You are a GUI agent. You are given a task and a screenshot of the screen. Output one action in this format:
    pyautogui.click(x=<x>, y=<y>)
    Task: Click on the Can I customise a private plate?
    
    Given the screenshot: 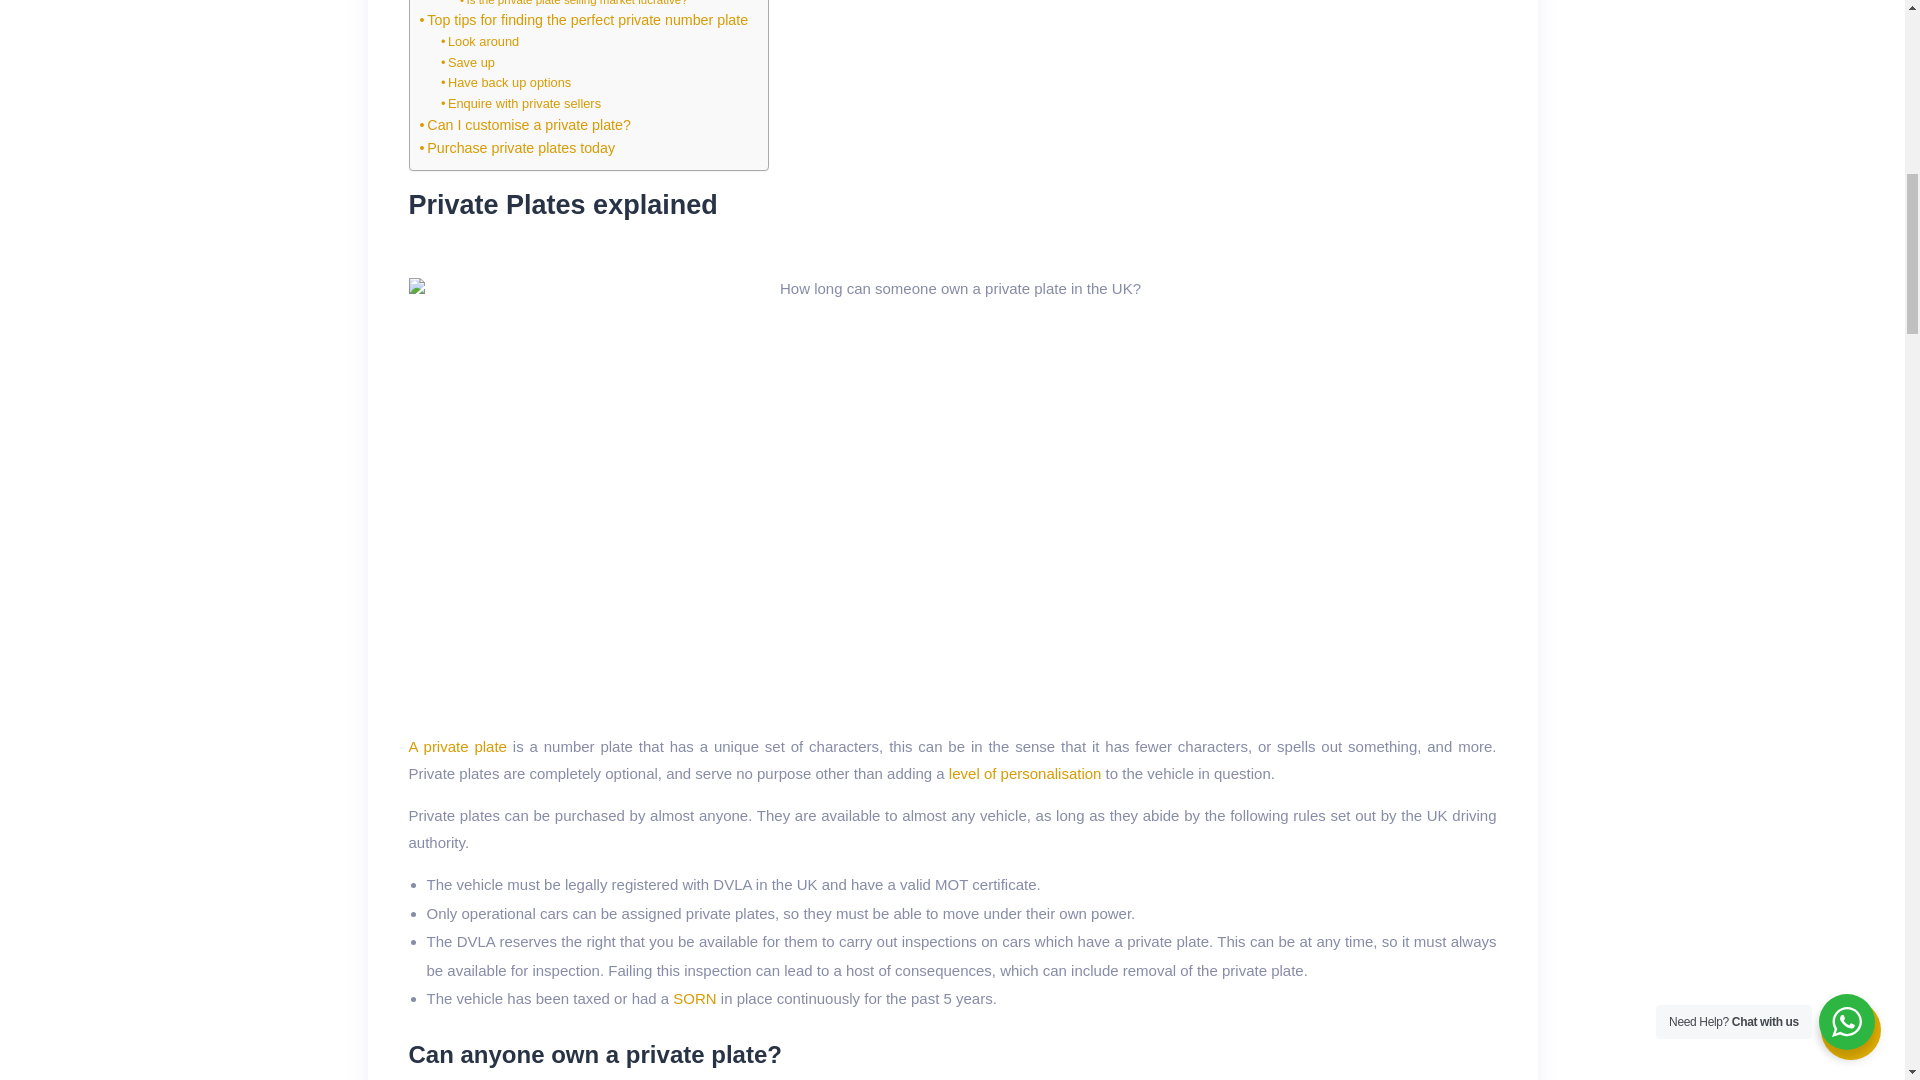 What is the action you would take?
    pyautogui.click(x=526, y=125)
    